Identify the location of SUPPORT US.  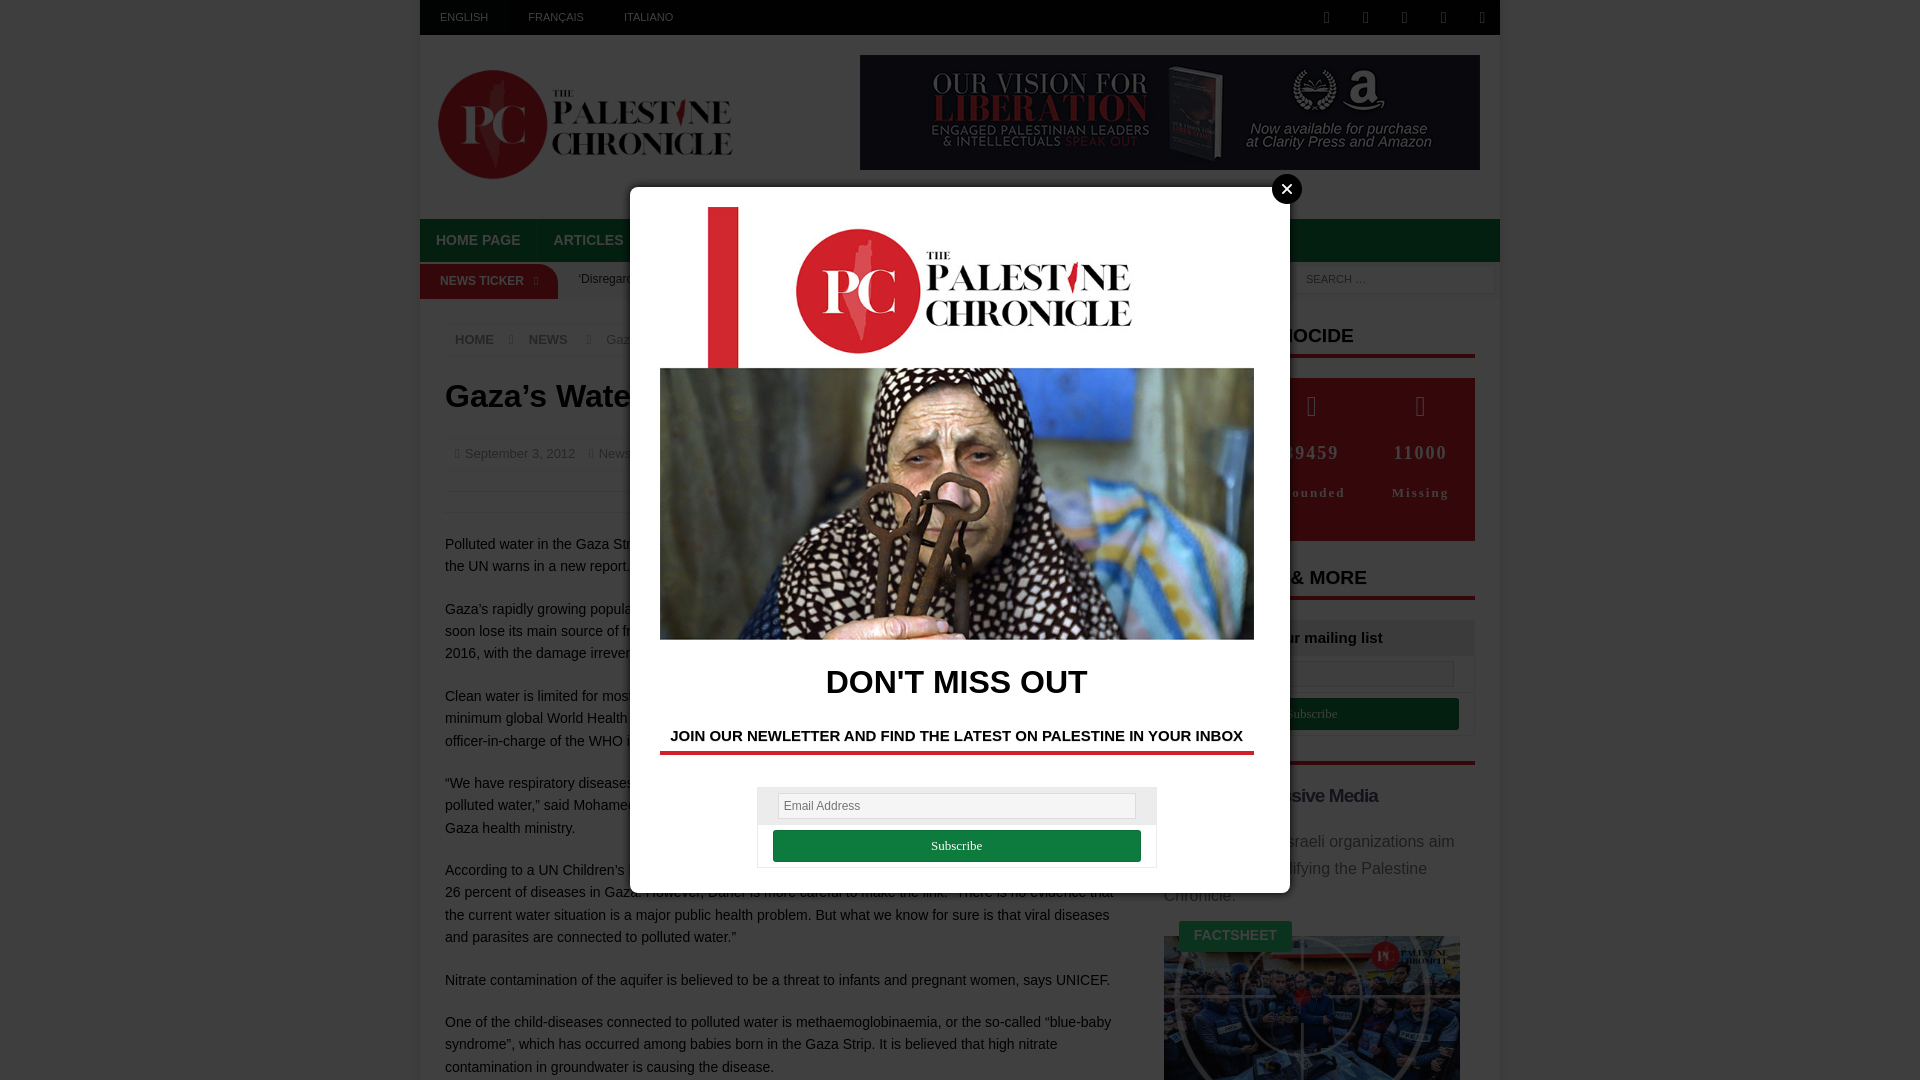
(1116, 240).